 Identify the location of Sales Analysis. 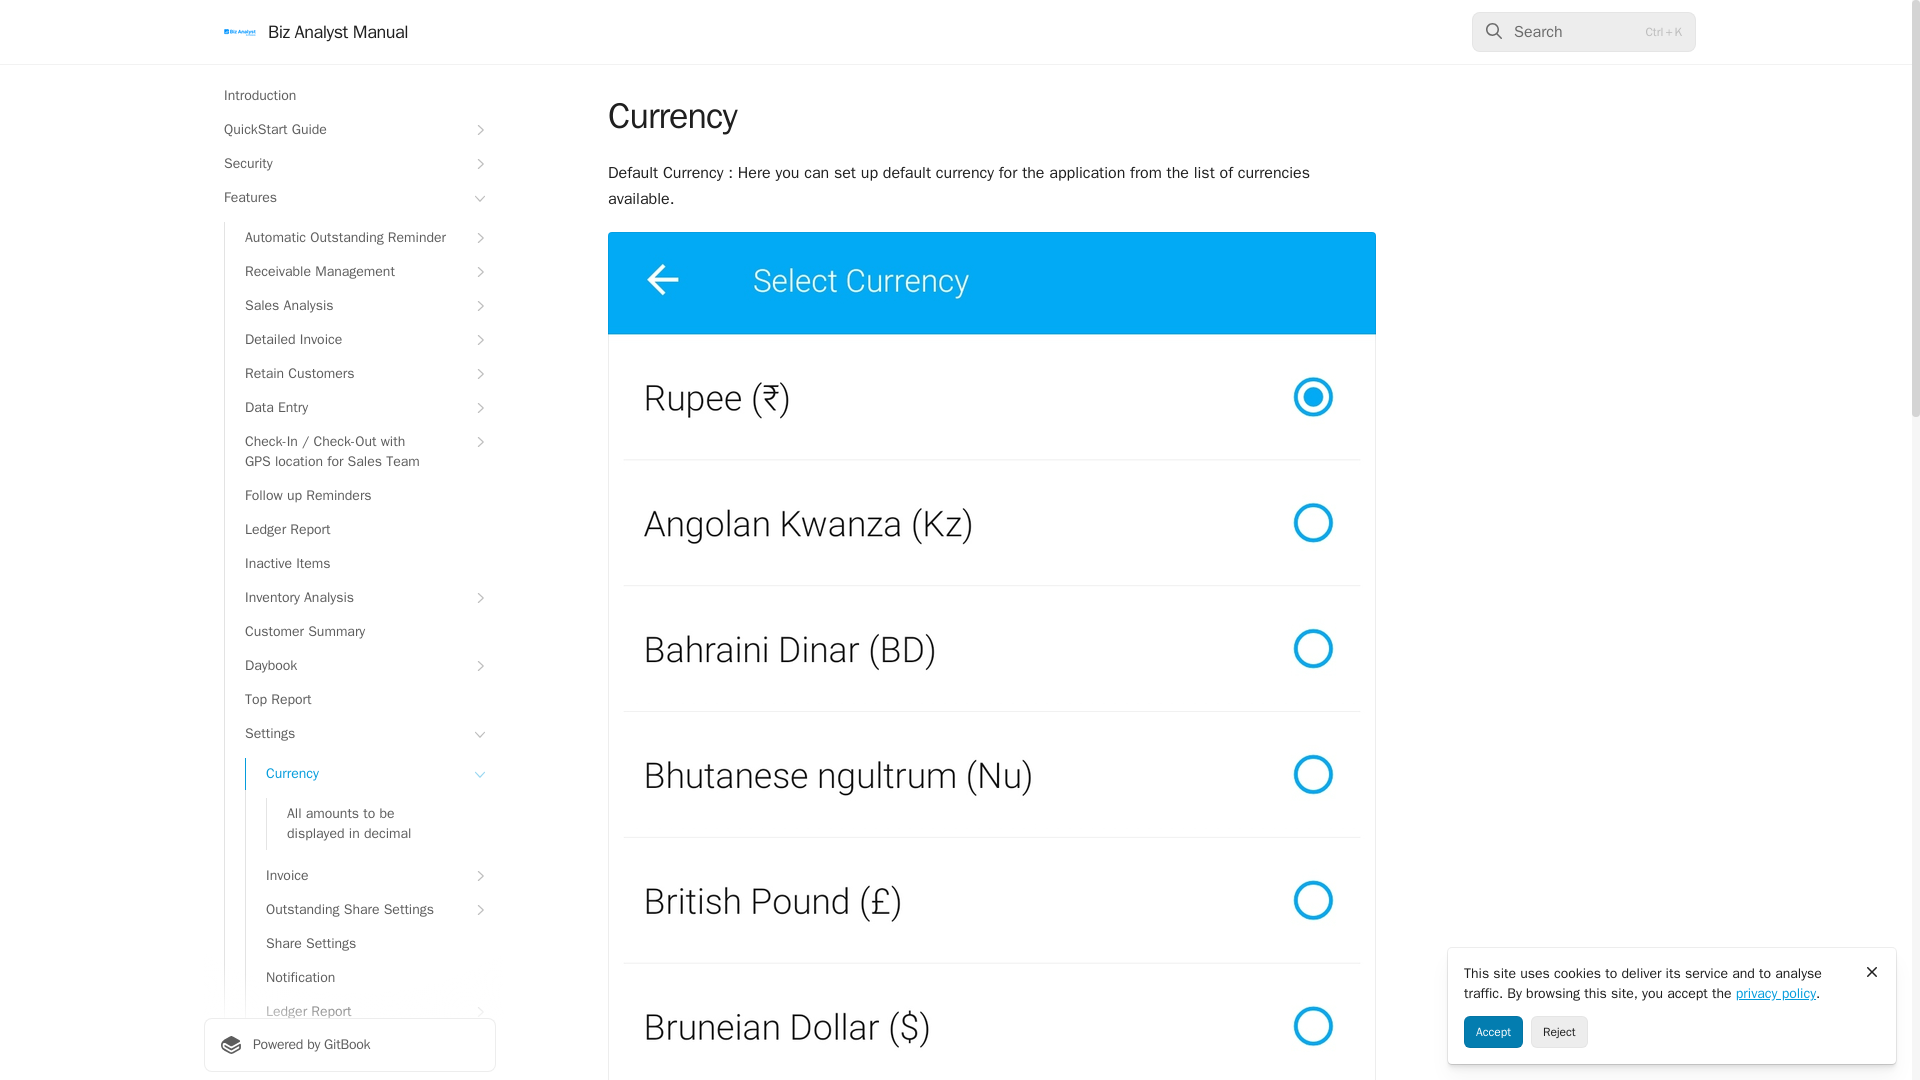
(360, 306).